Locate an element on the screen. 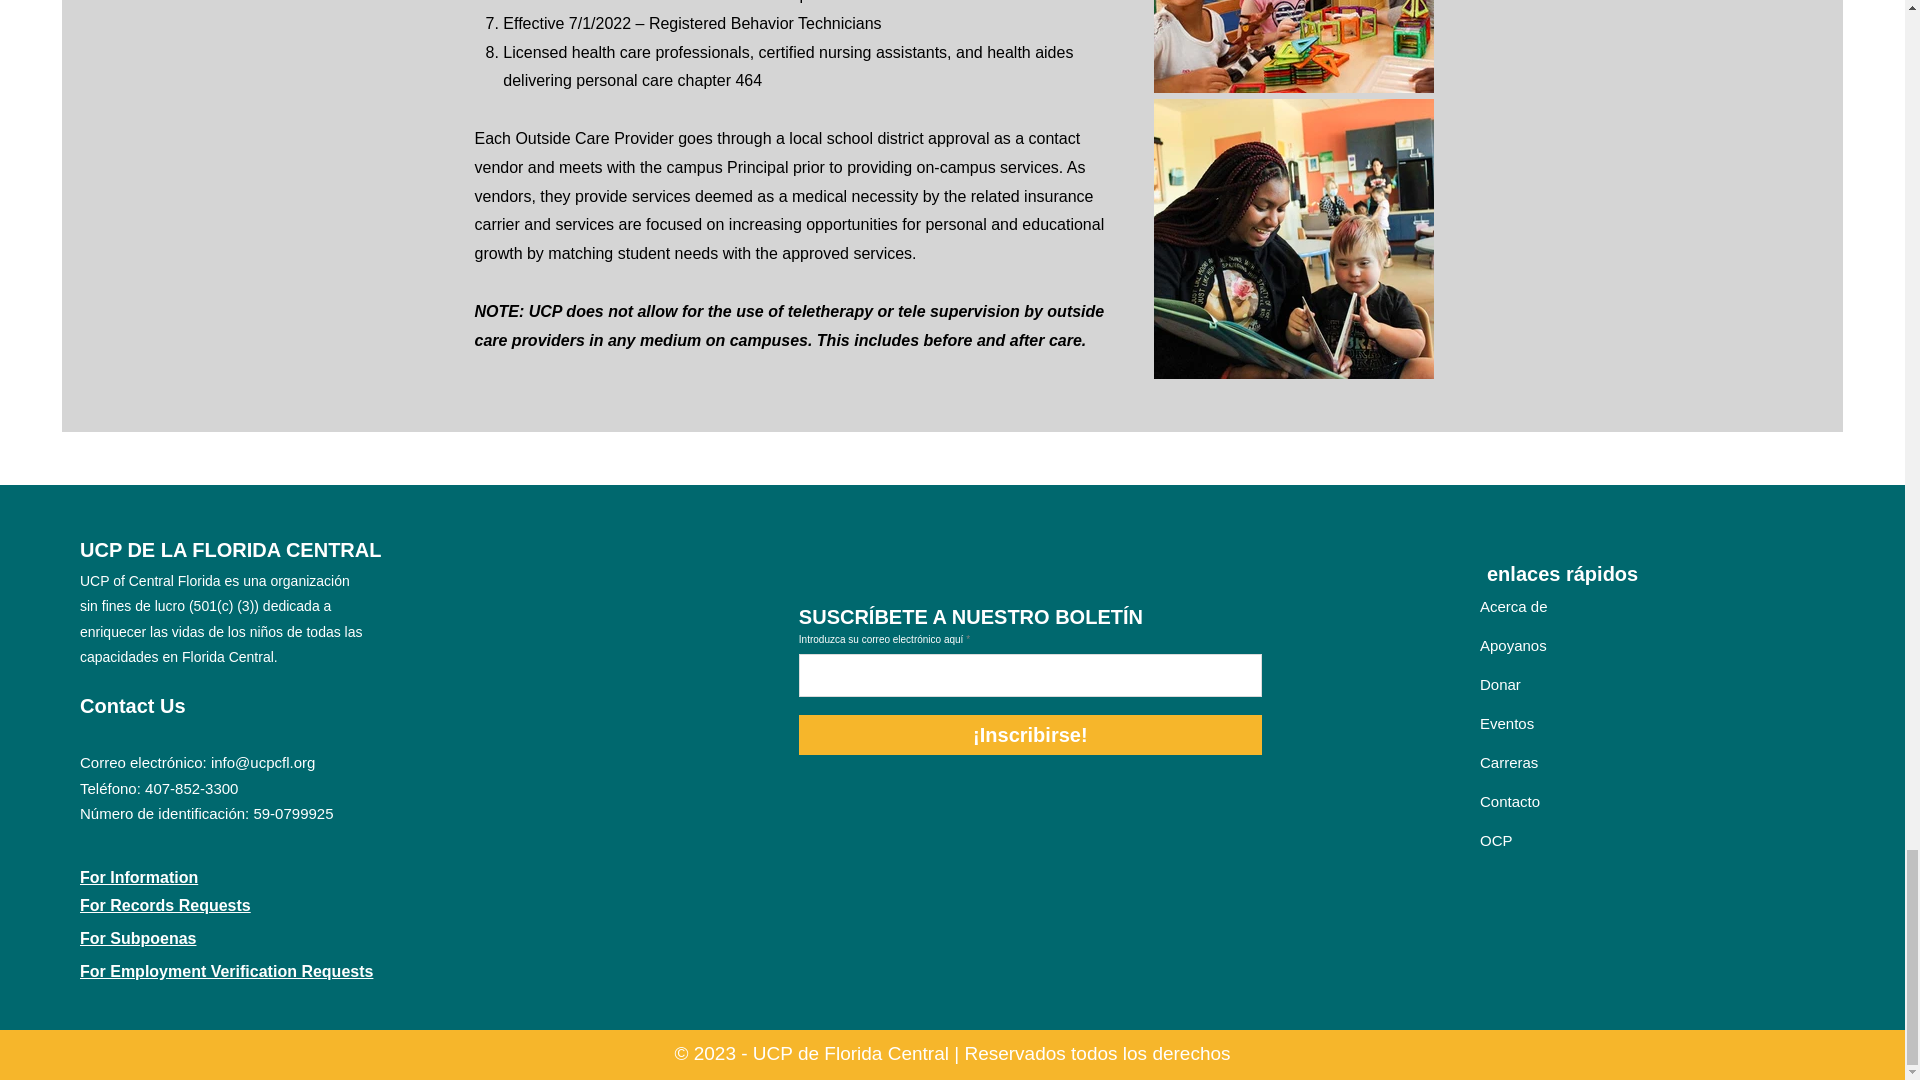 The width and height of the screenshot is (1920, 1080). Acerca de is located at coordinates (1514, 606).